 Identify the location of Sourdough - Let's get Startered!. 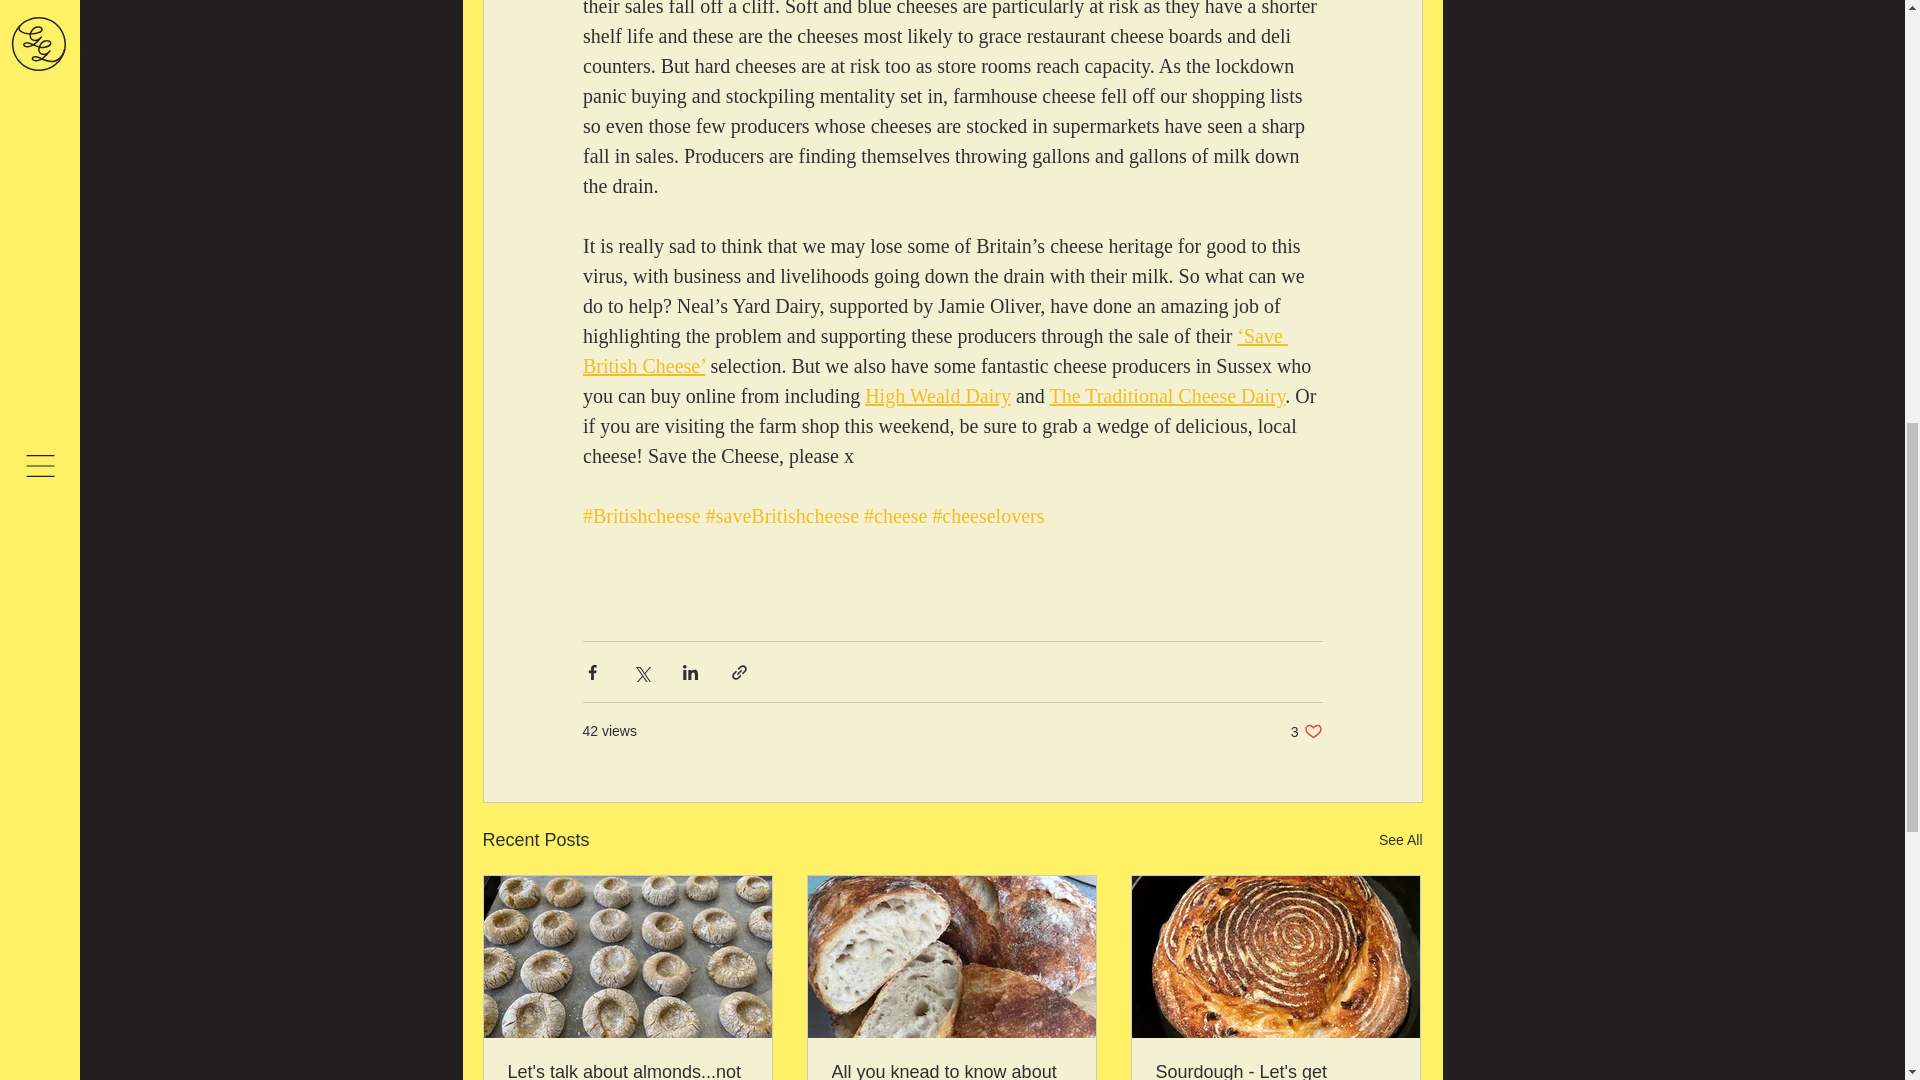
(1306, 731).